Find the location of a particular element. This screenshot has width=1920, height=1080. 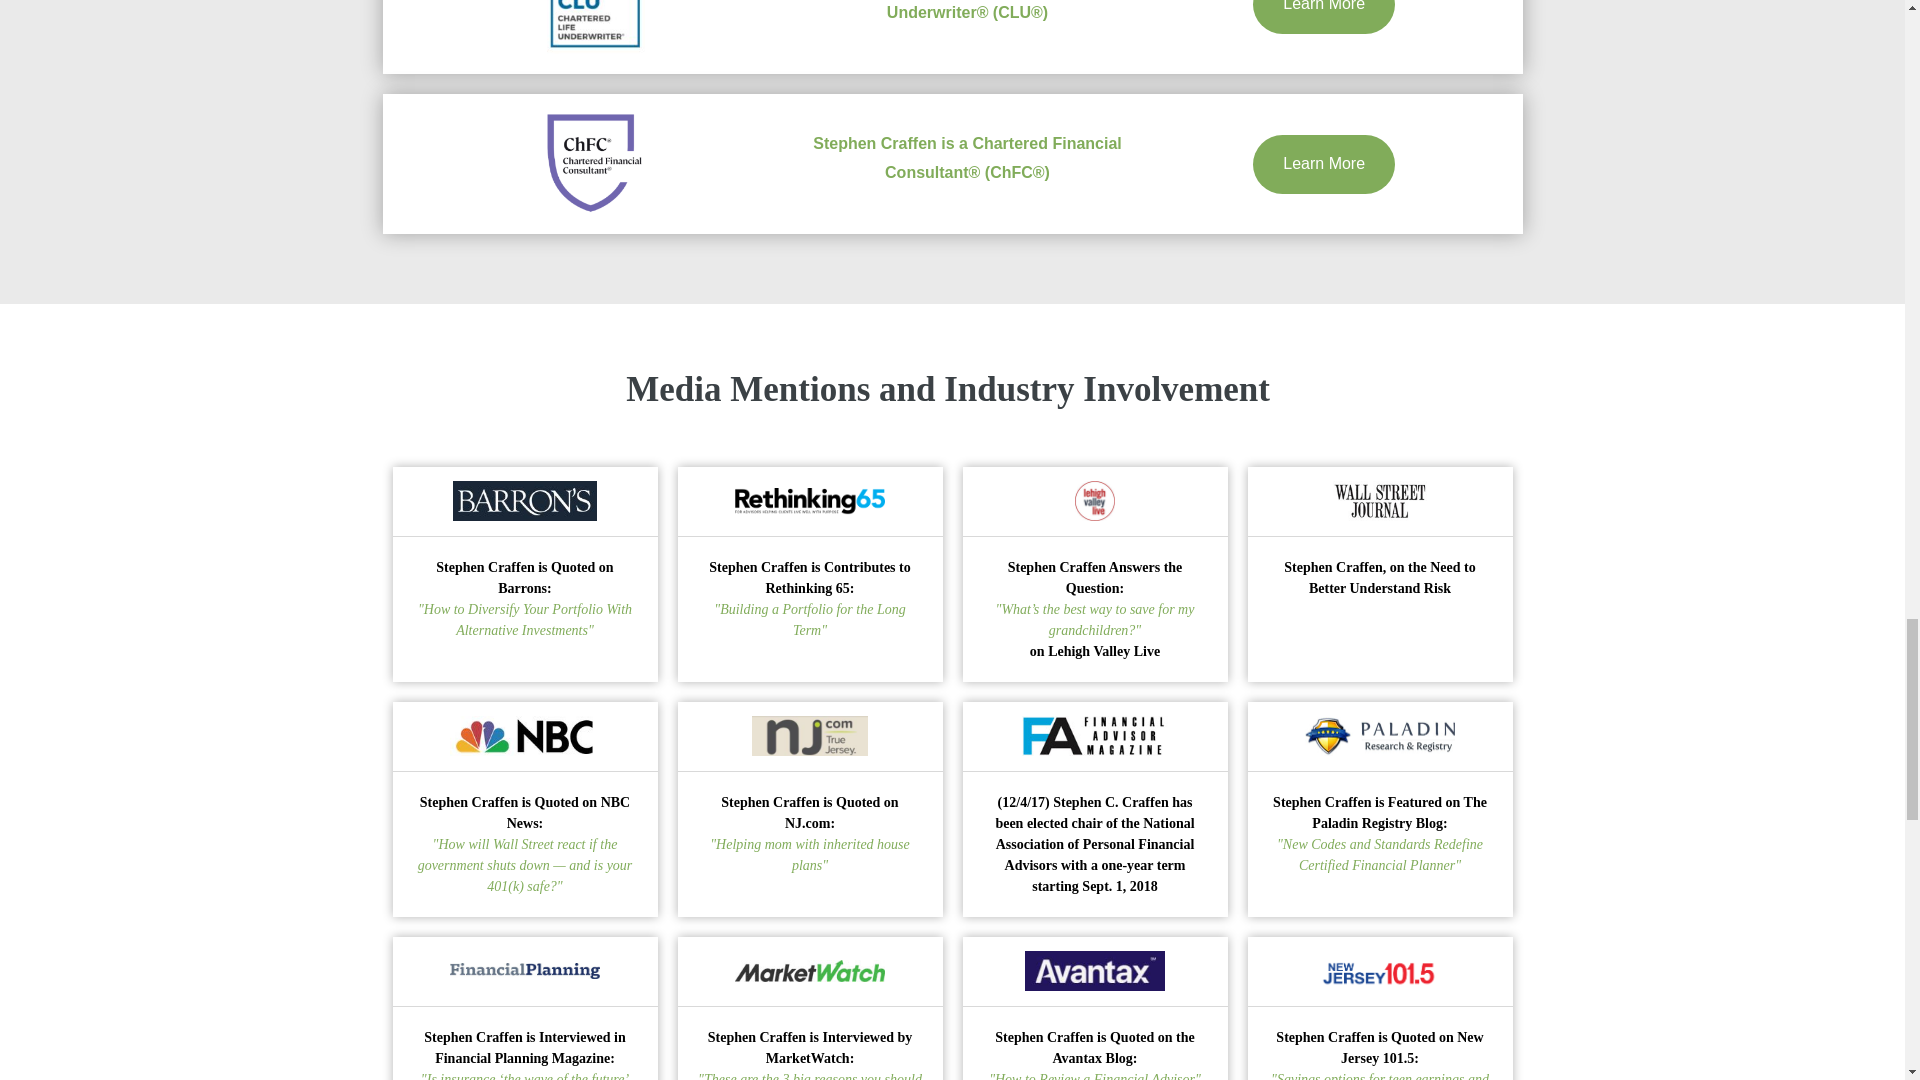

Rethinking is located at coordinates (810, 502).